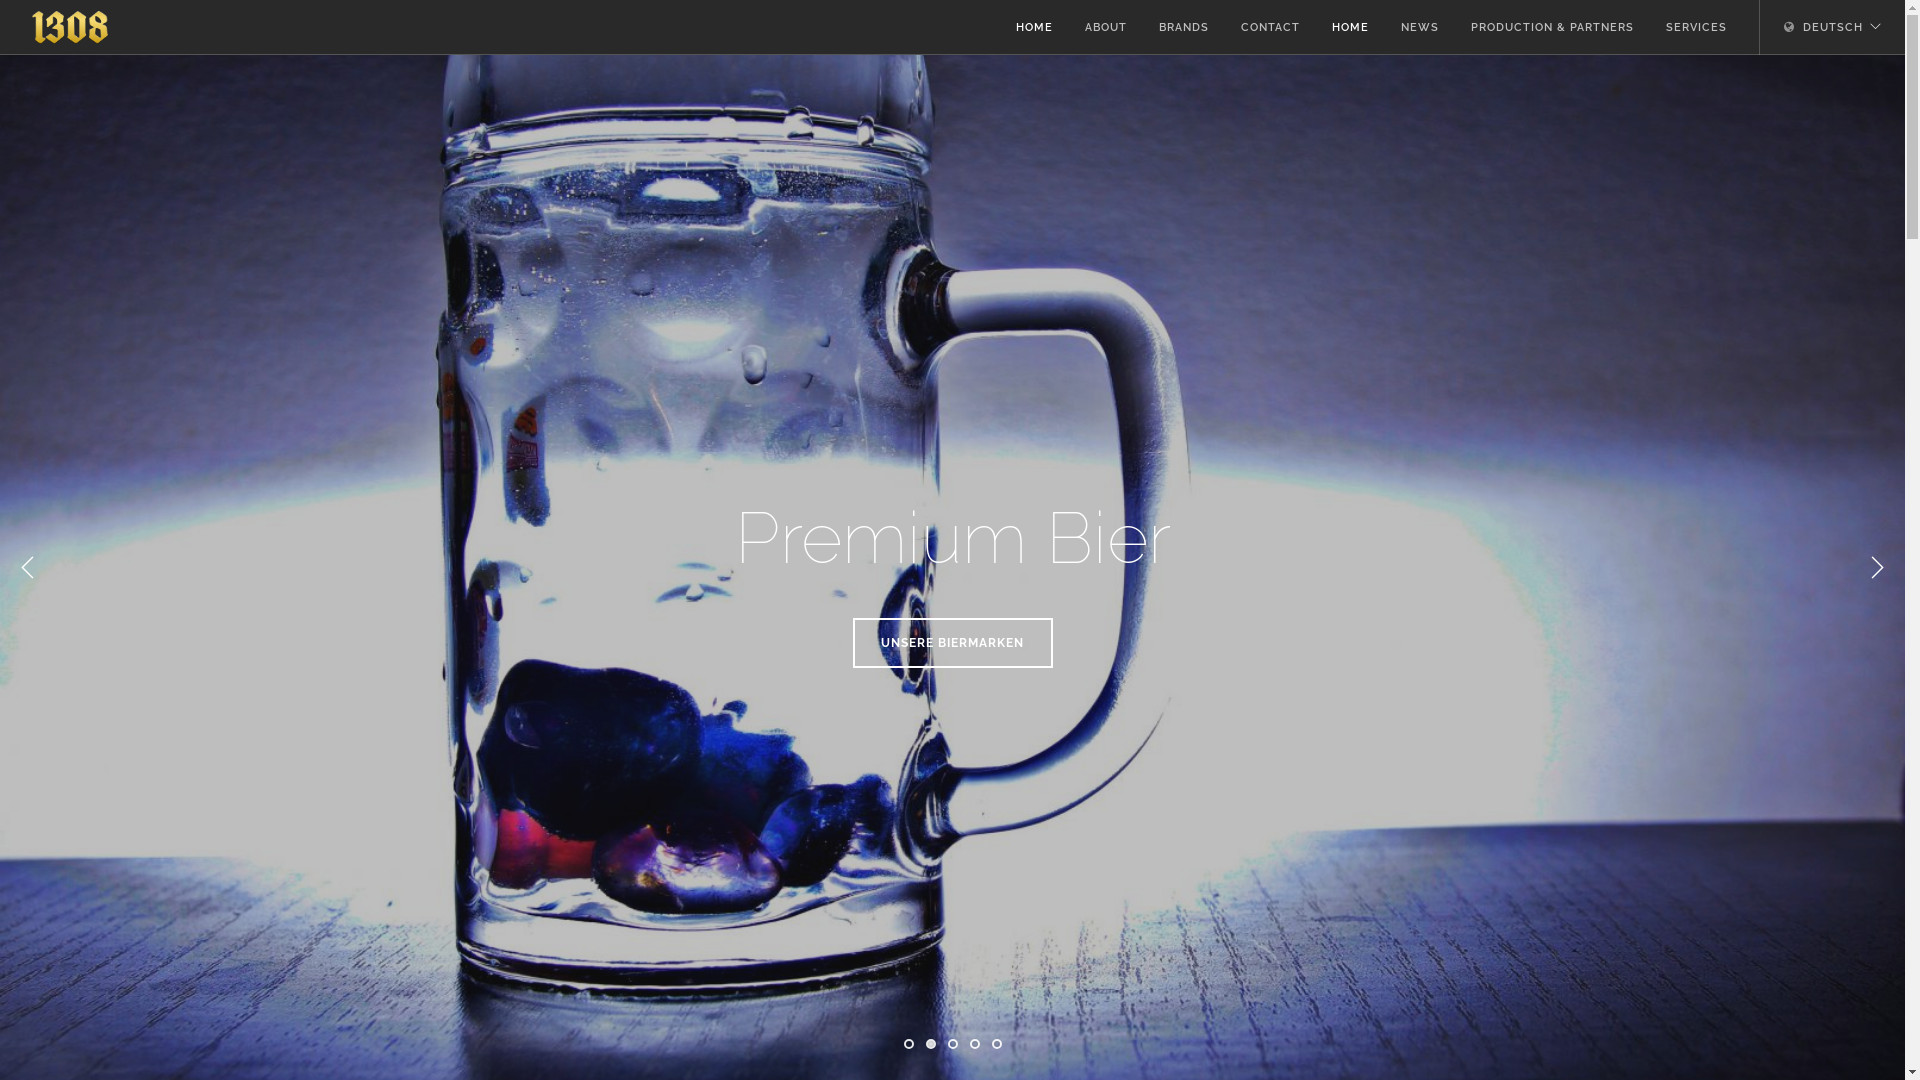  Describe the element at coordinates (1552, 28) in the screenshot. I see `PRODUCTION & PARTNERS` at that location.